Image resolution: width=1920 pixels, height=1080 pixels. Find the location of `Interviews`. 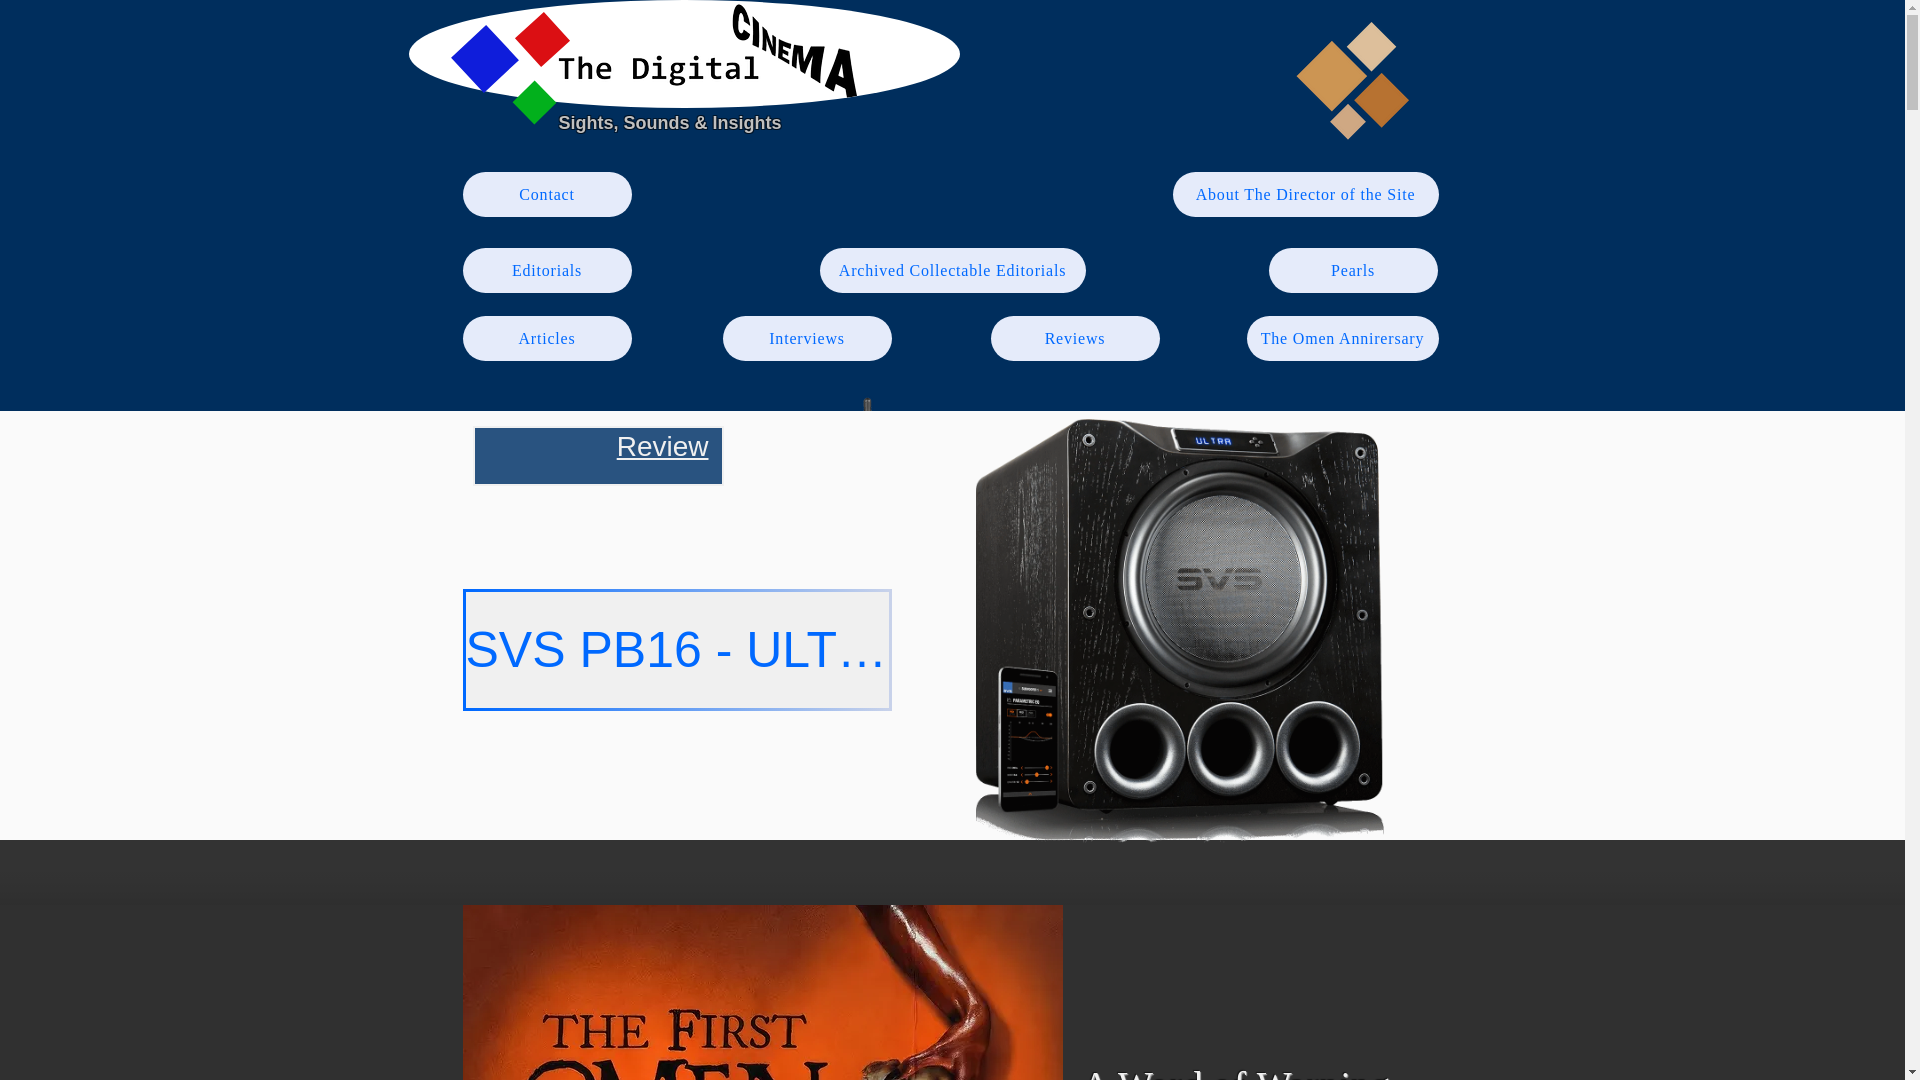

Interviews is located at coordinates (806, 338).